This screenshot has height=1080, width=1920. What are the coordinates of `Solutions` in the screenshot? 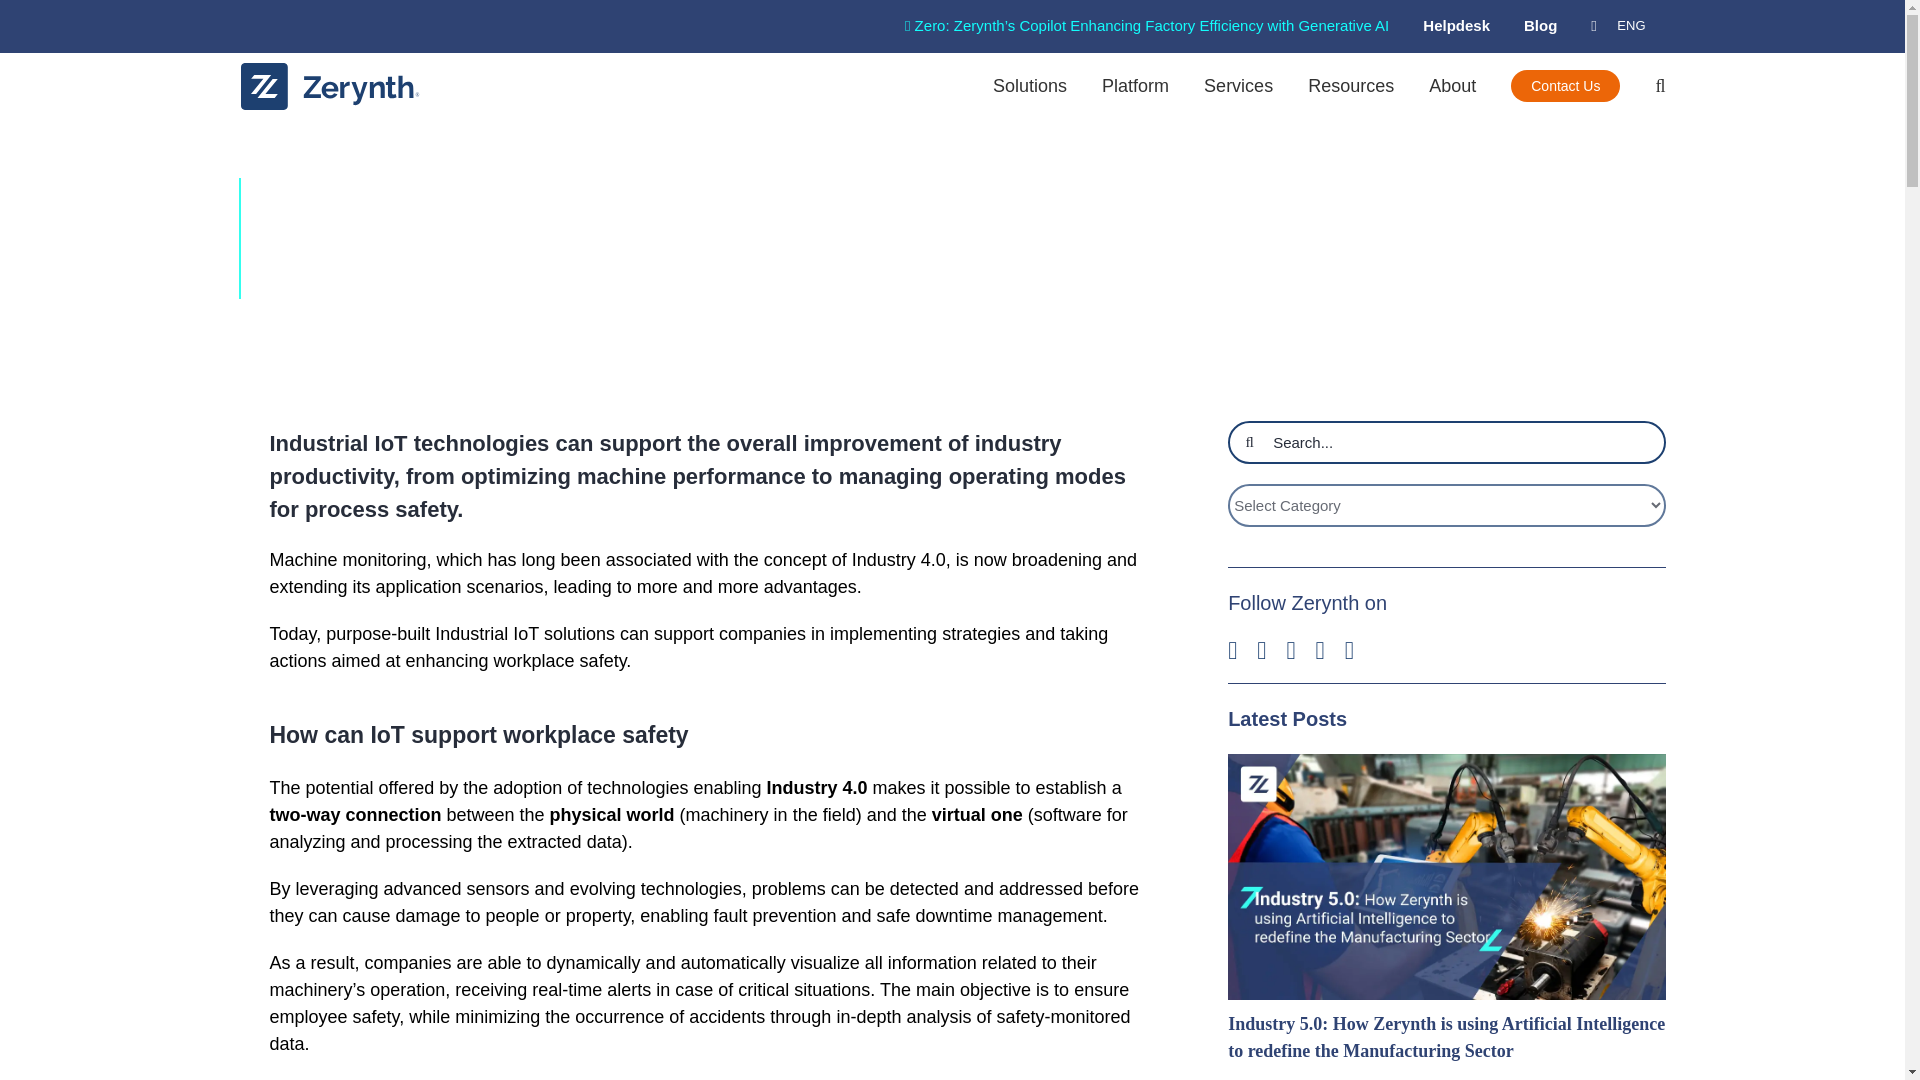 It's located at (1030, 85).